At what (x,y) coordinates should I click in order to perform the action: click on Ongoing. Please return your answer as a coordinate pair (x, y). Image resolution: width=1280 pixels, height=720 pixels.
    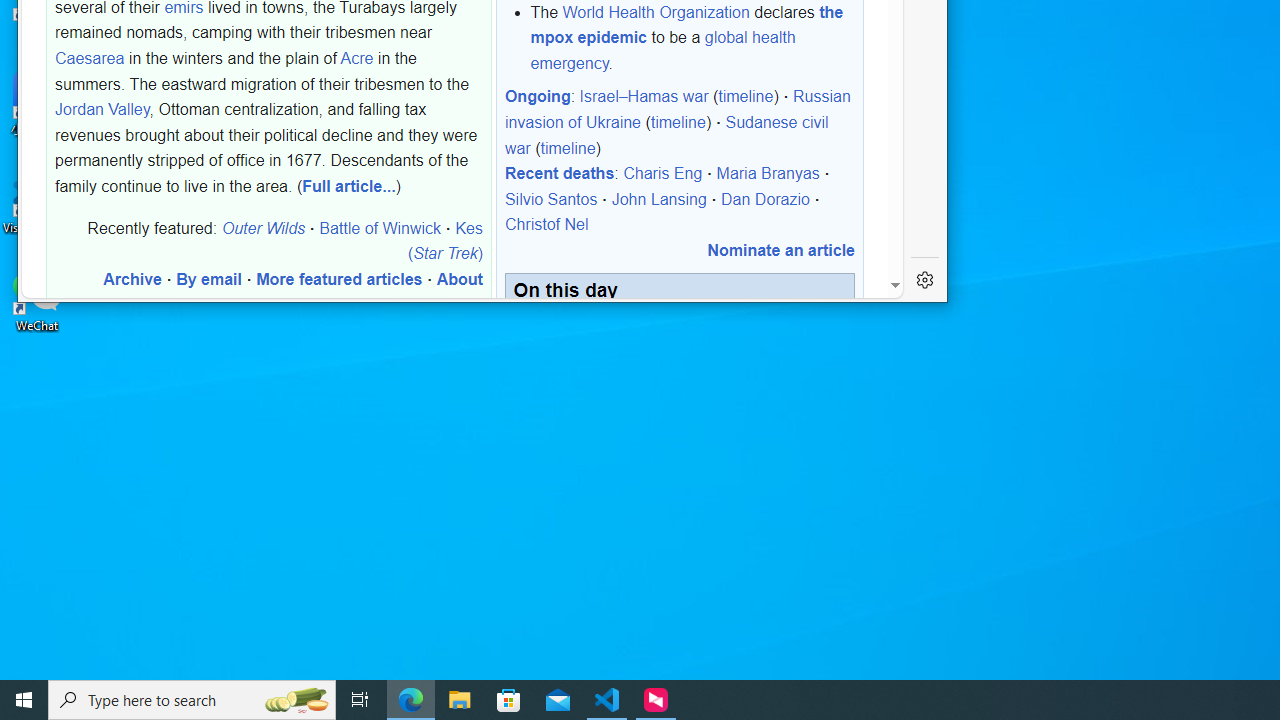
    Looking at the image, I should click on (537, 96).